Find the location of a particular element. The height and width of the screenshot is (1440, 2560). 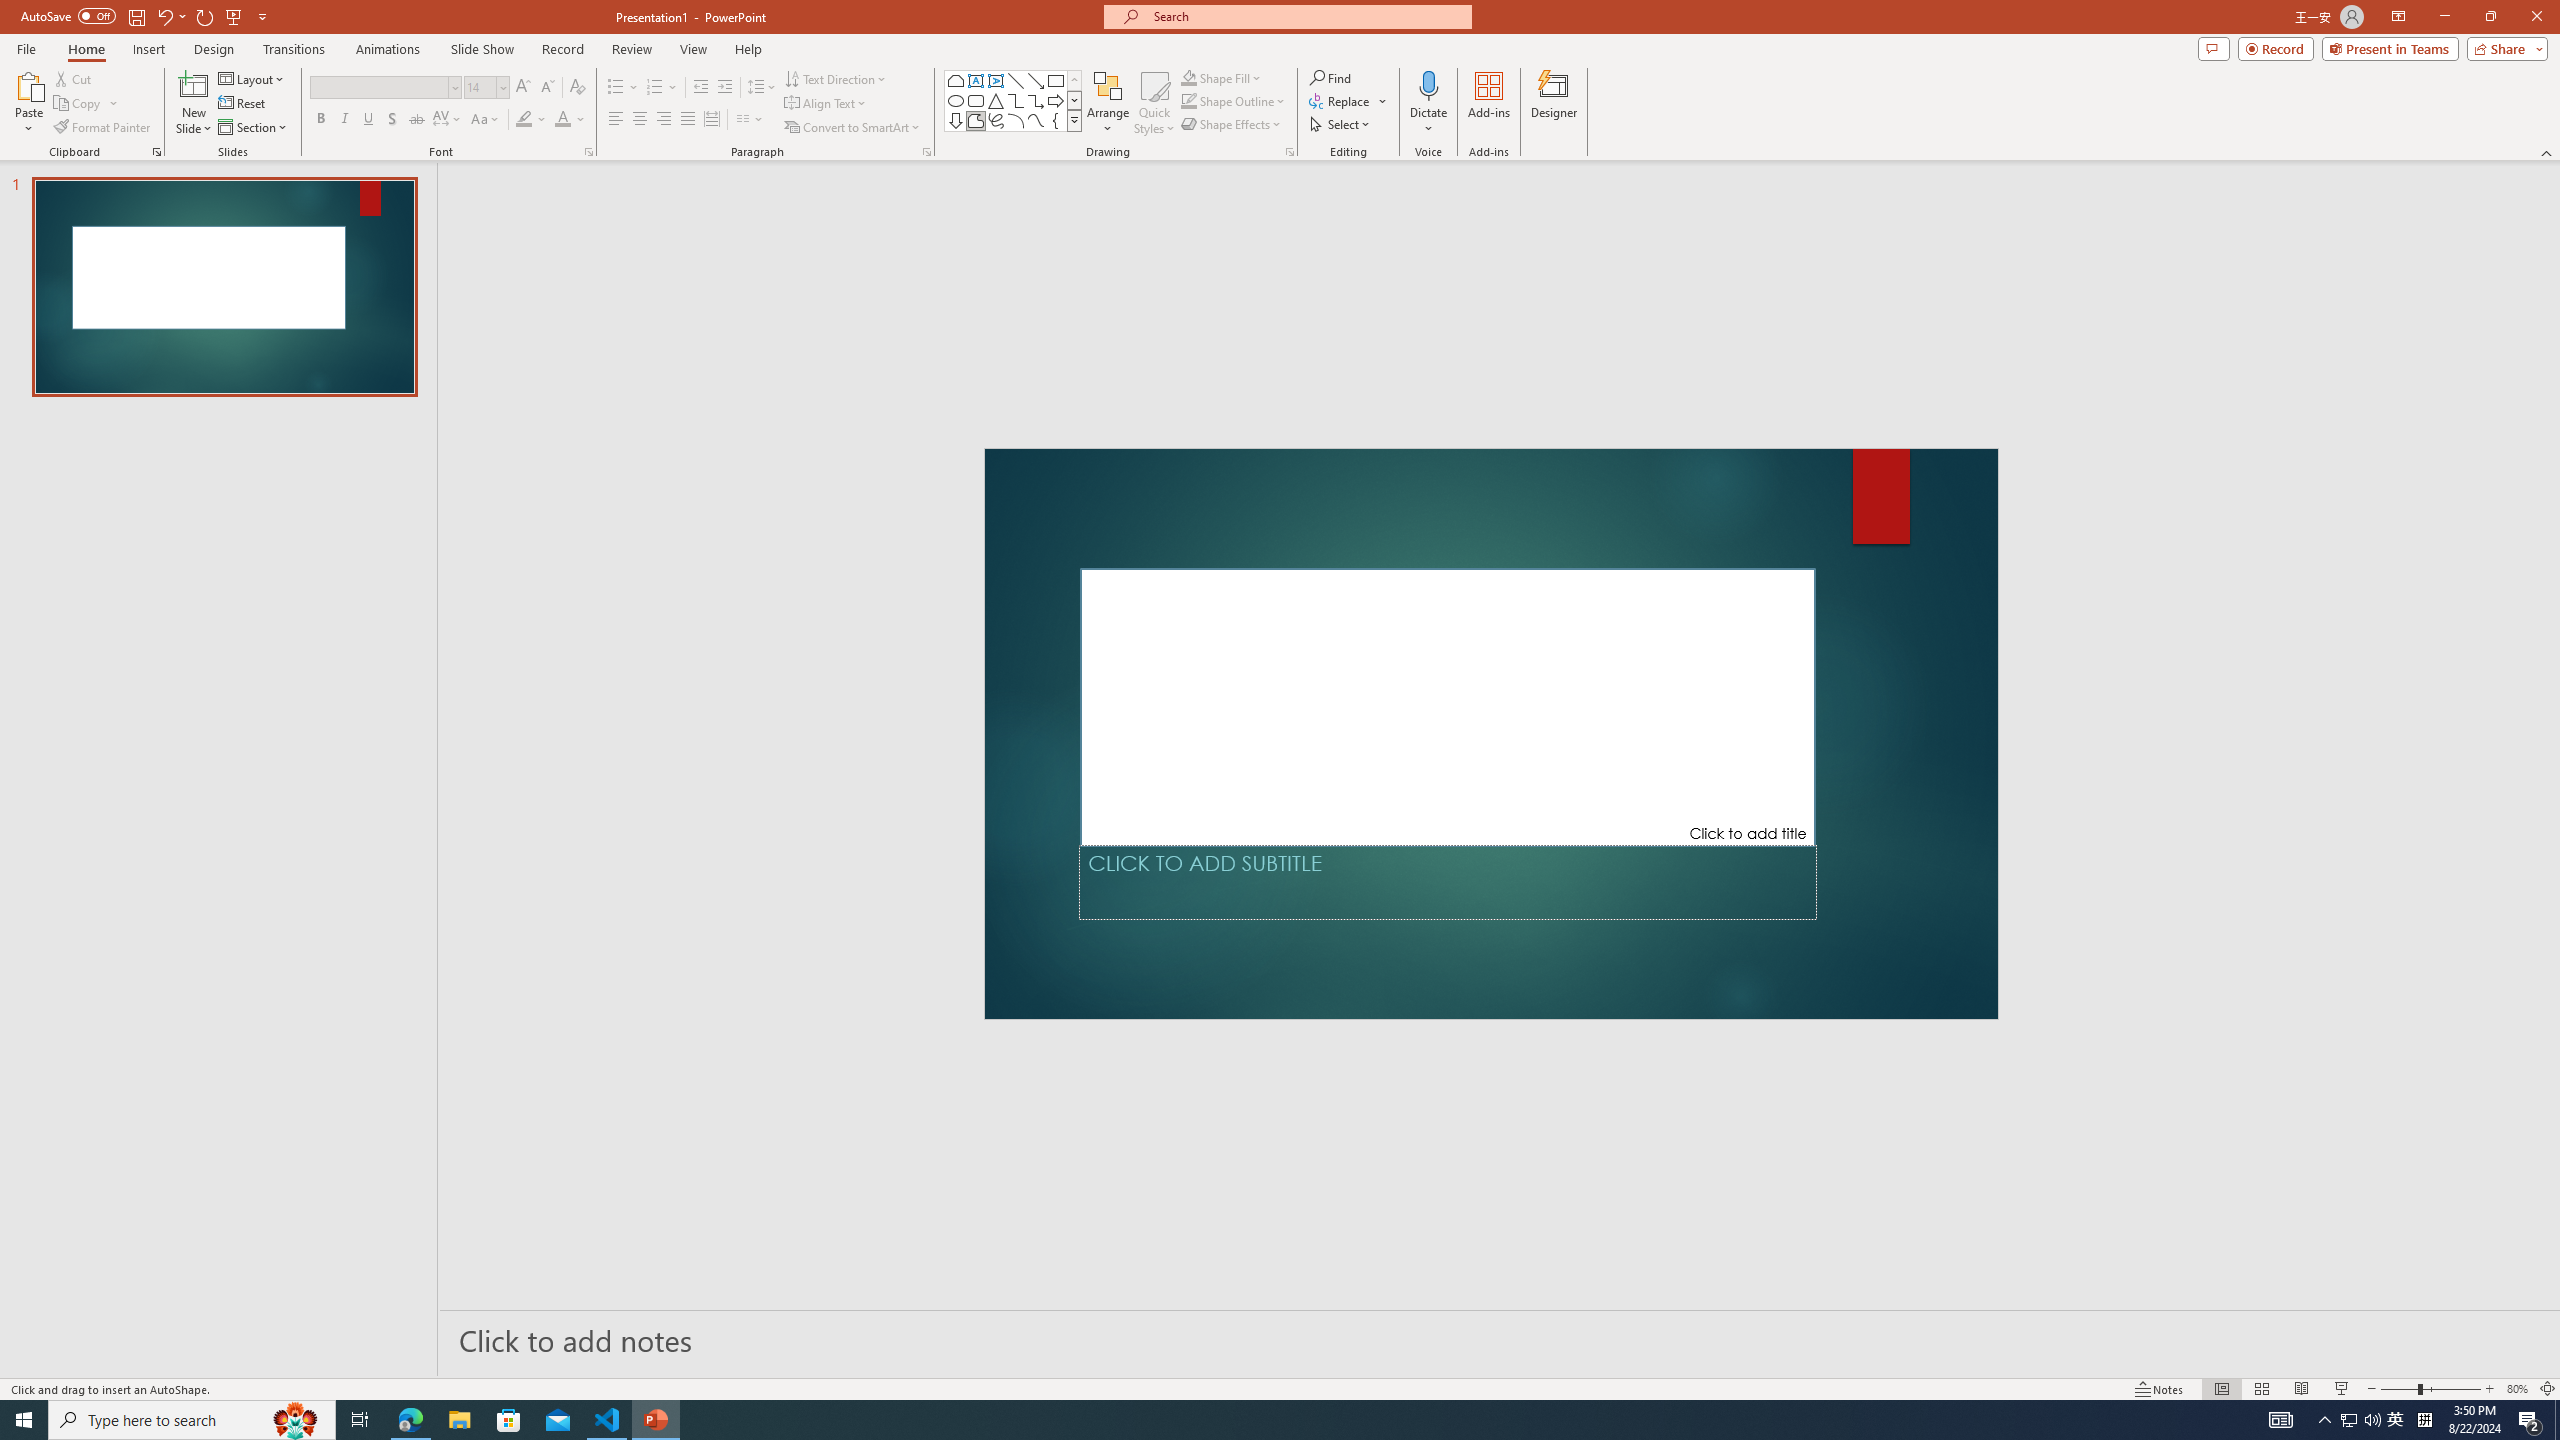

Decrease Indent is located at coordinates (701, 88).